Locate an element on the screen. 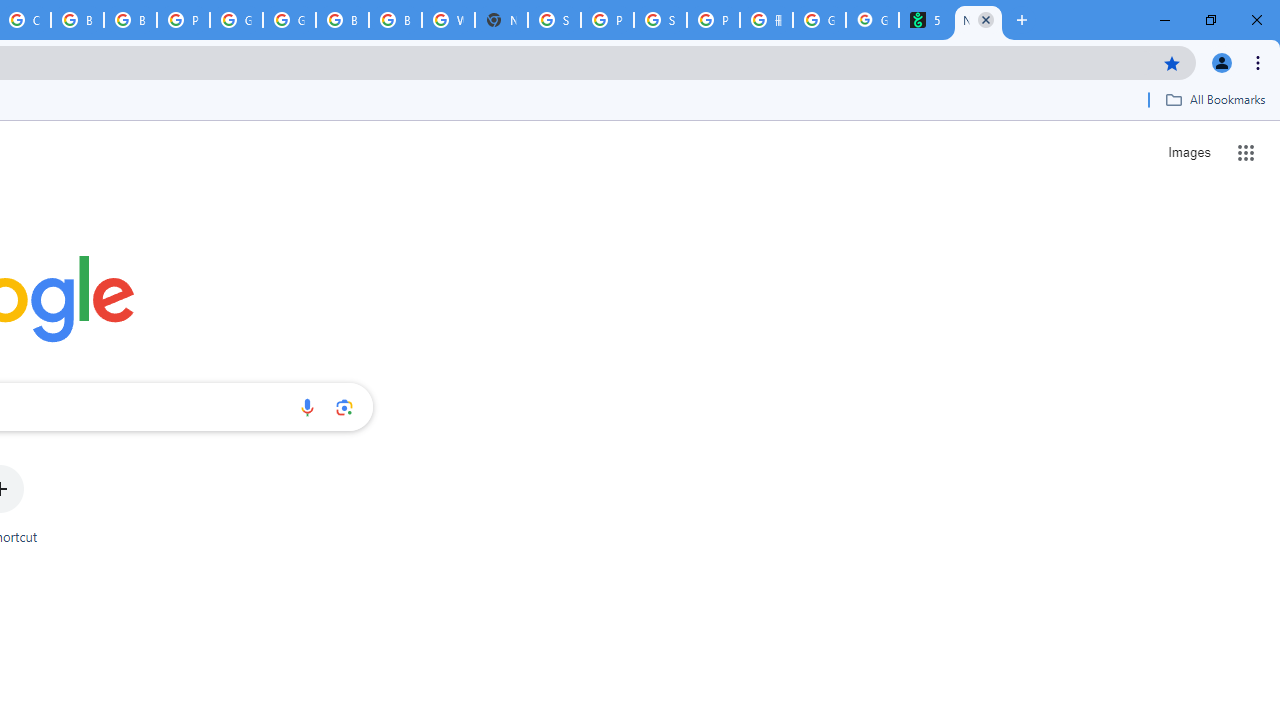  Search by voice is located at coordinates (307, 407).